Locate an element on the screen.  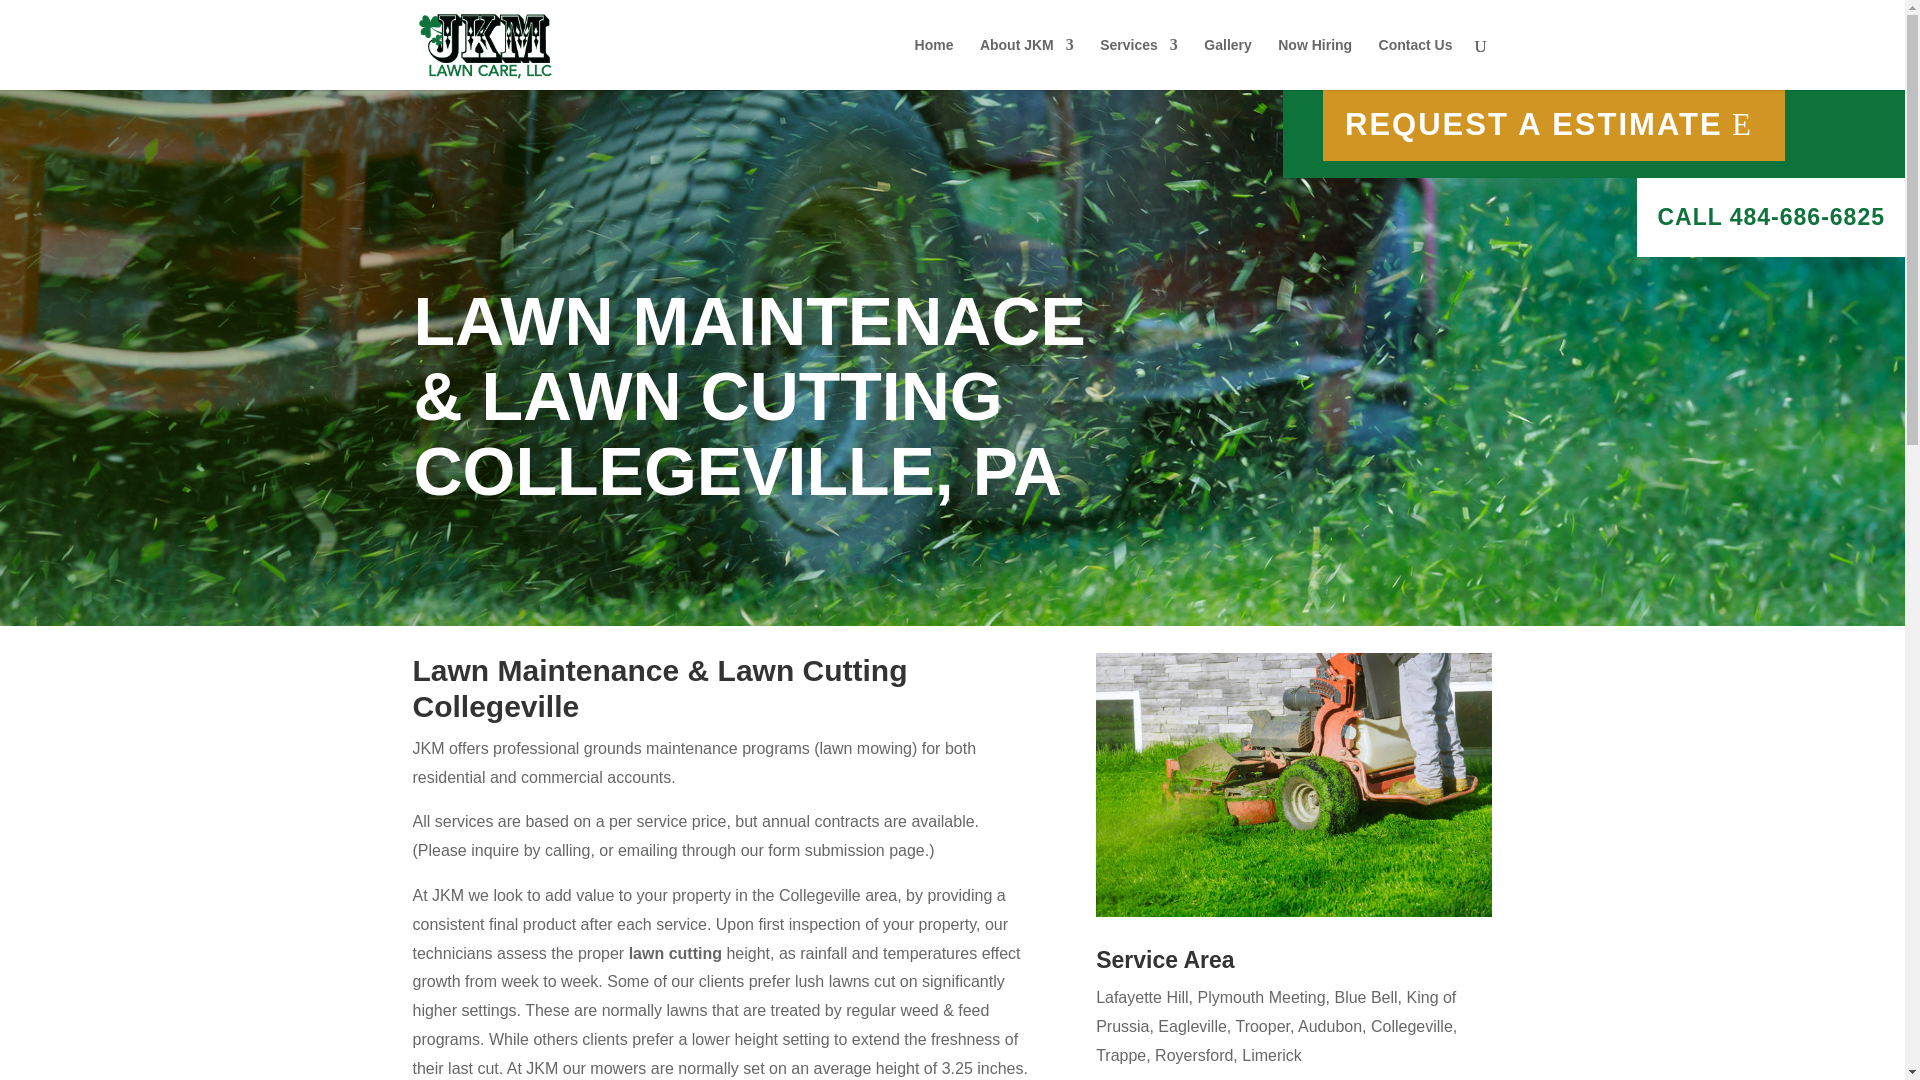
Gallery is located at coordinates (1227, 63).